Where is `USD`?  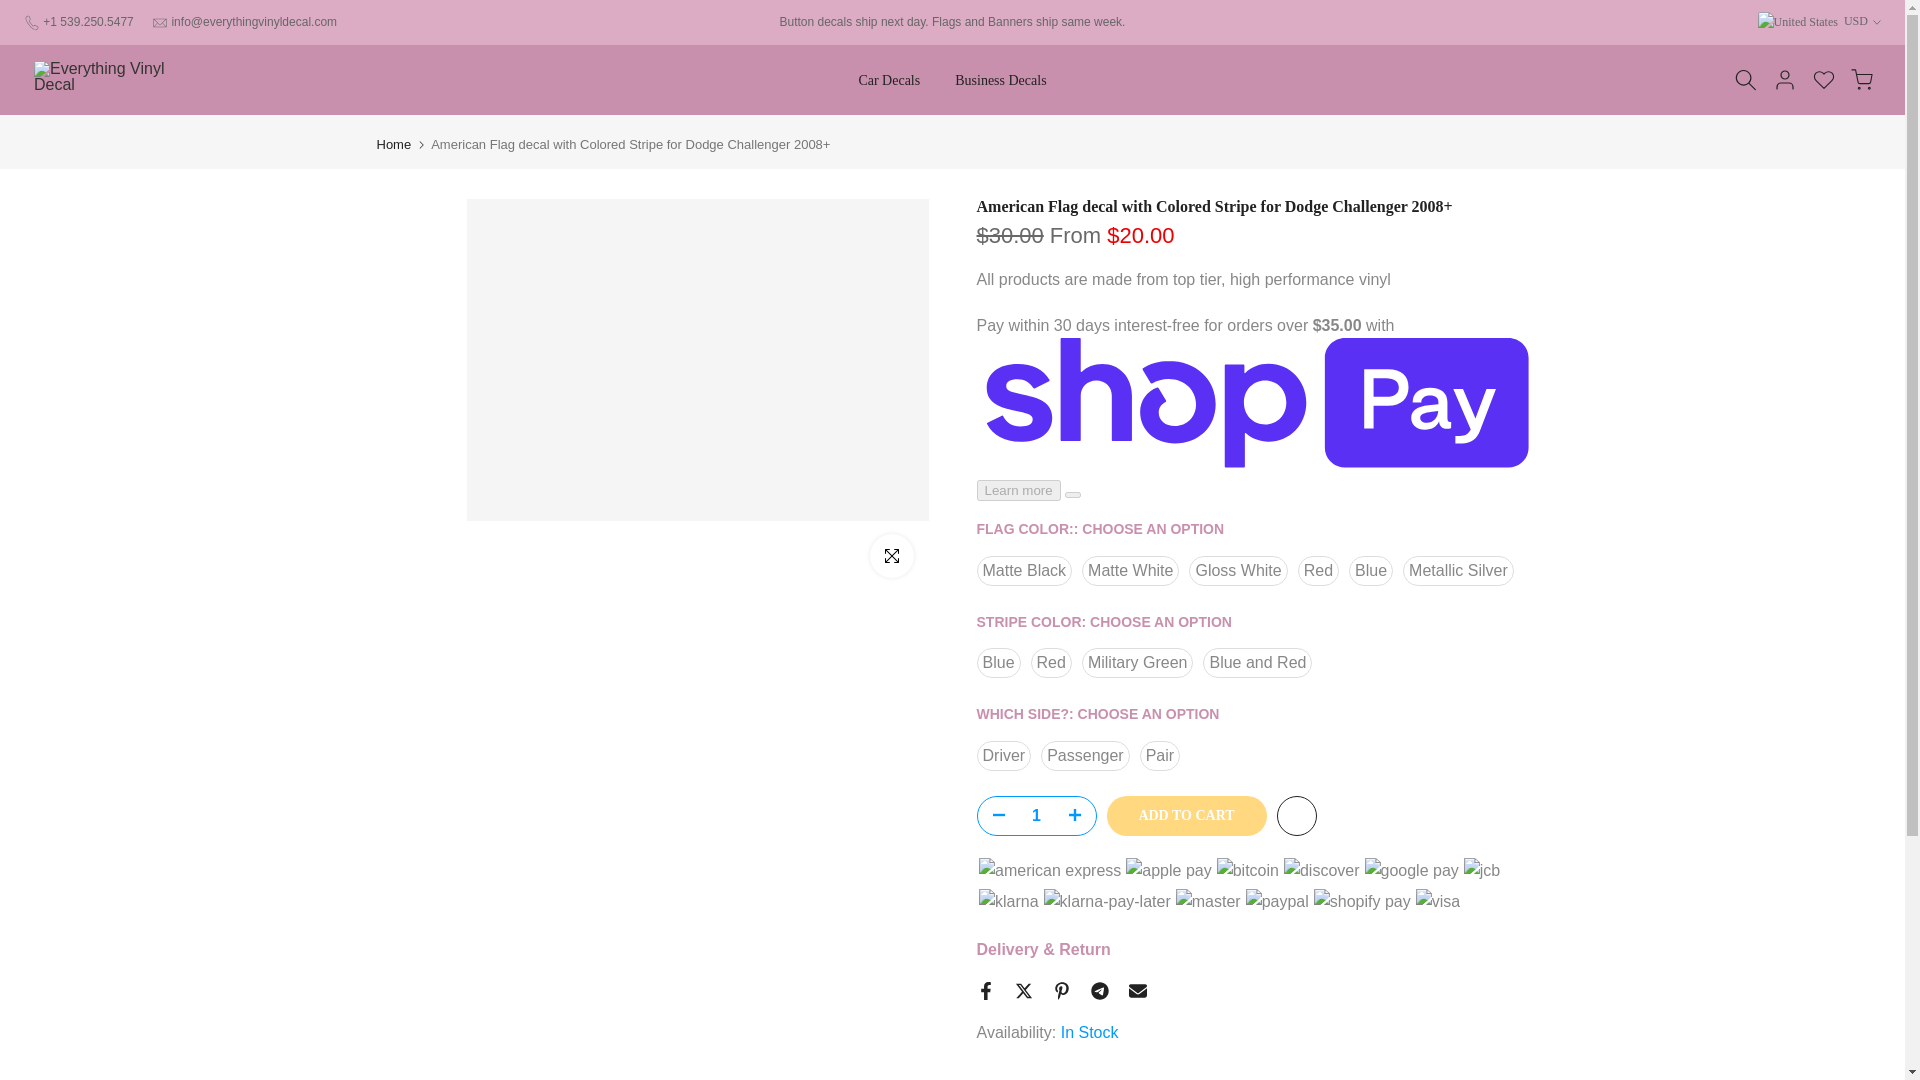
USD is located at coordinates (1820, 22).